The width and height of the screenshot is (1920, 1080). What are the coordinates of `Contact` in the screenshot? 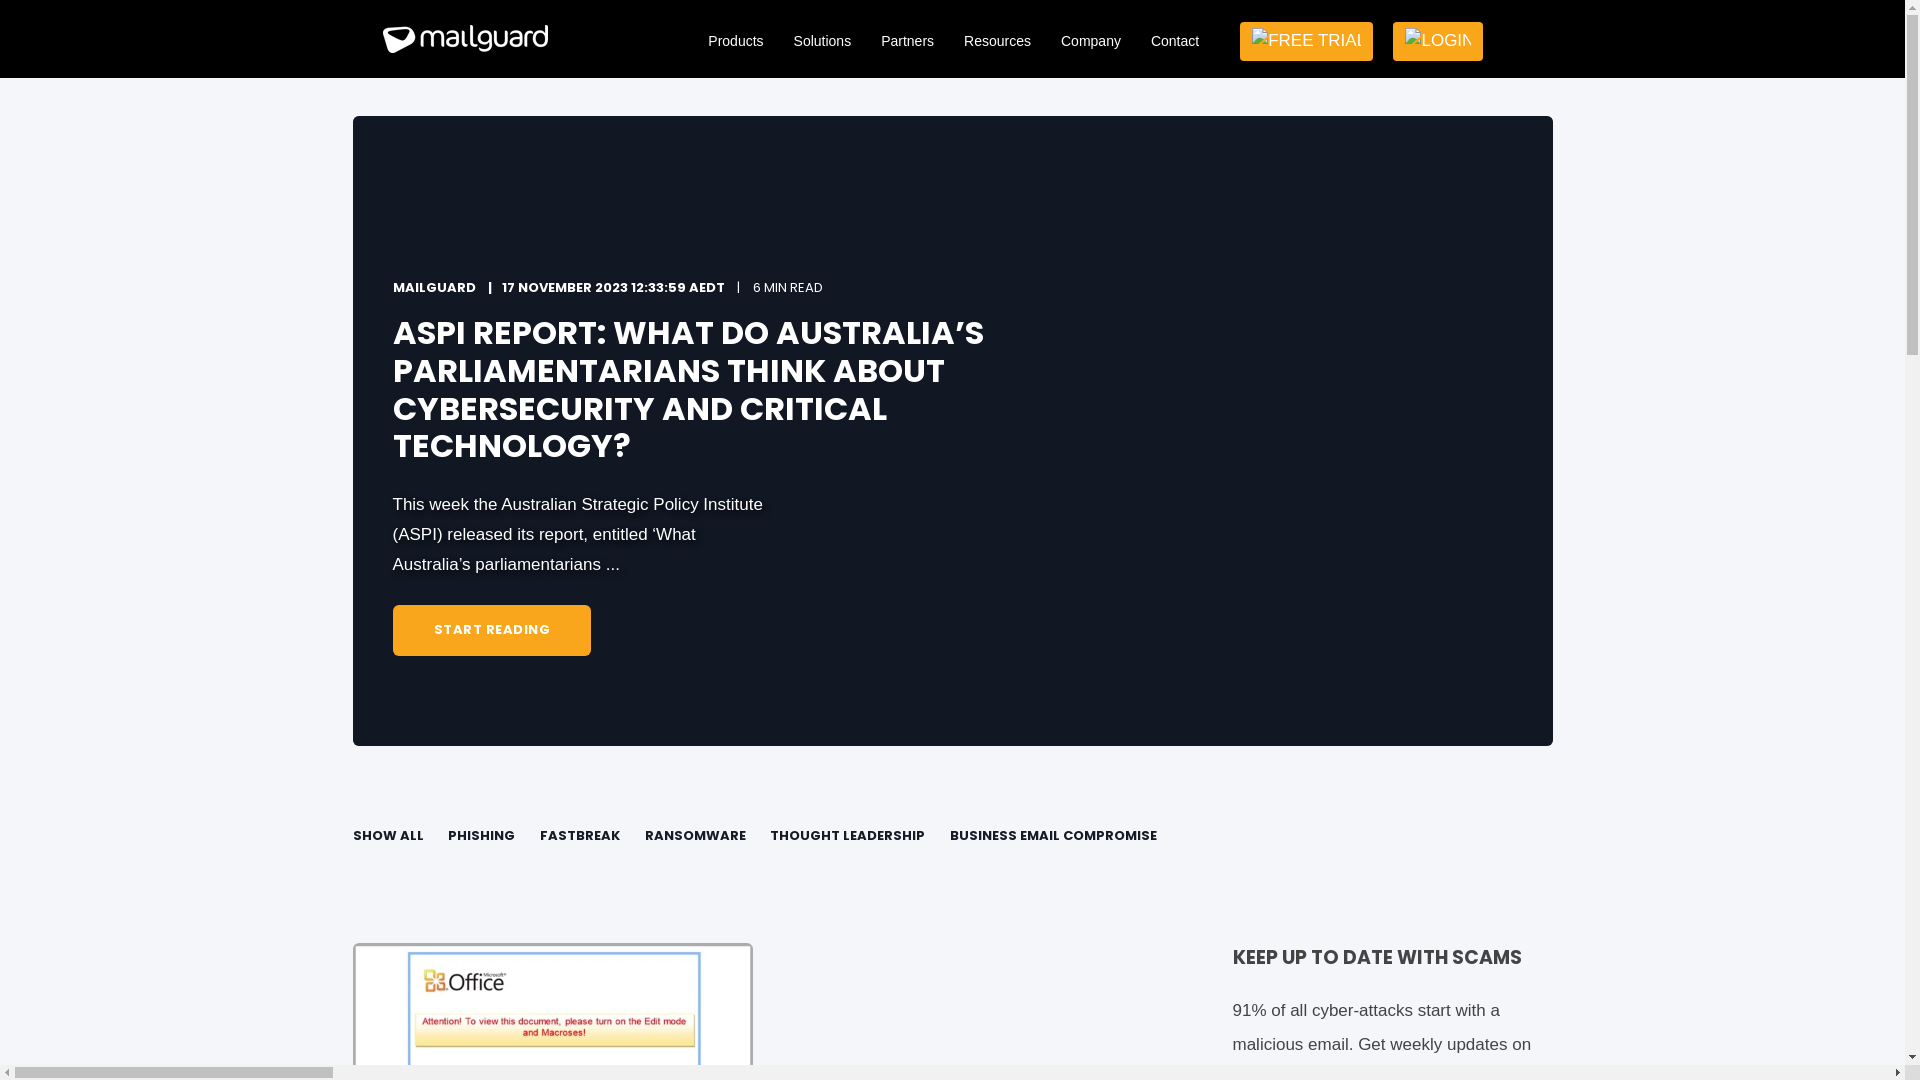 It's located at (1175, 41).